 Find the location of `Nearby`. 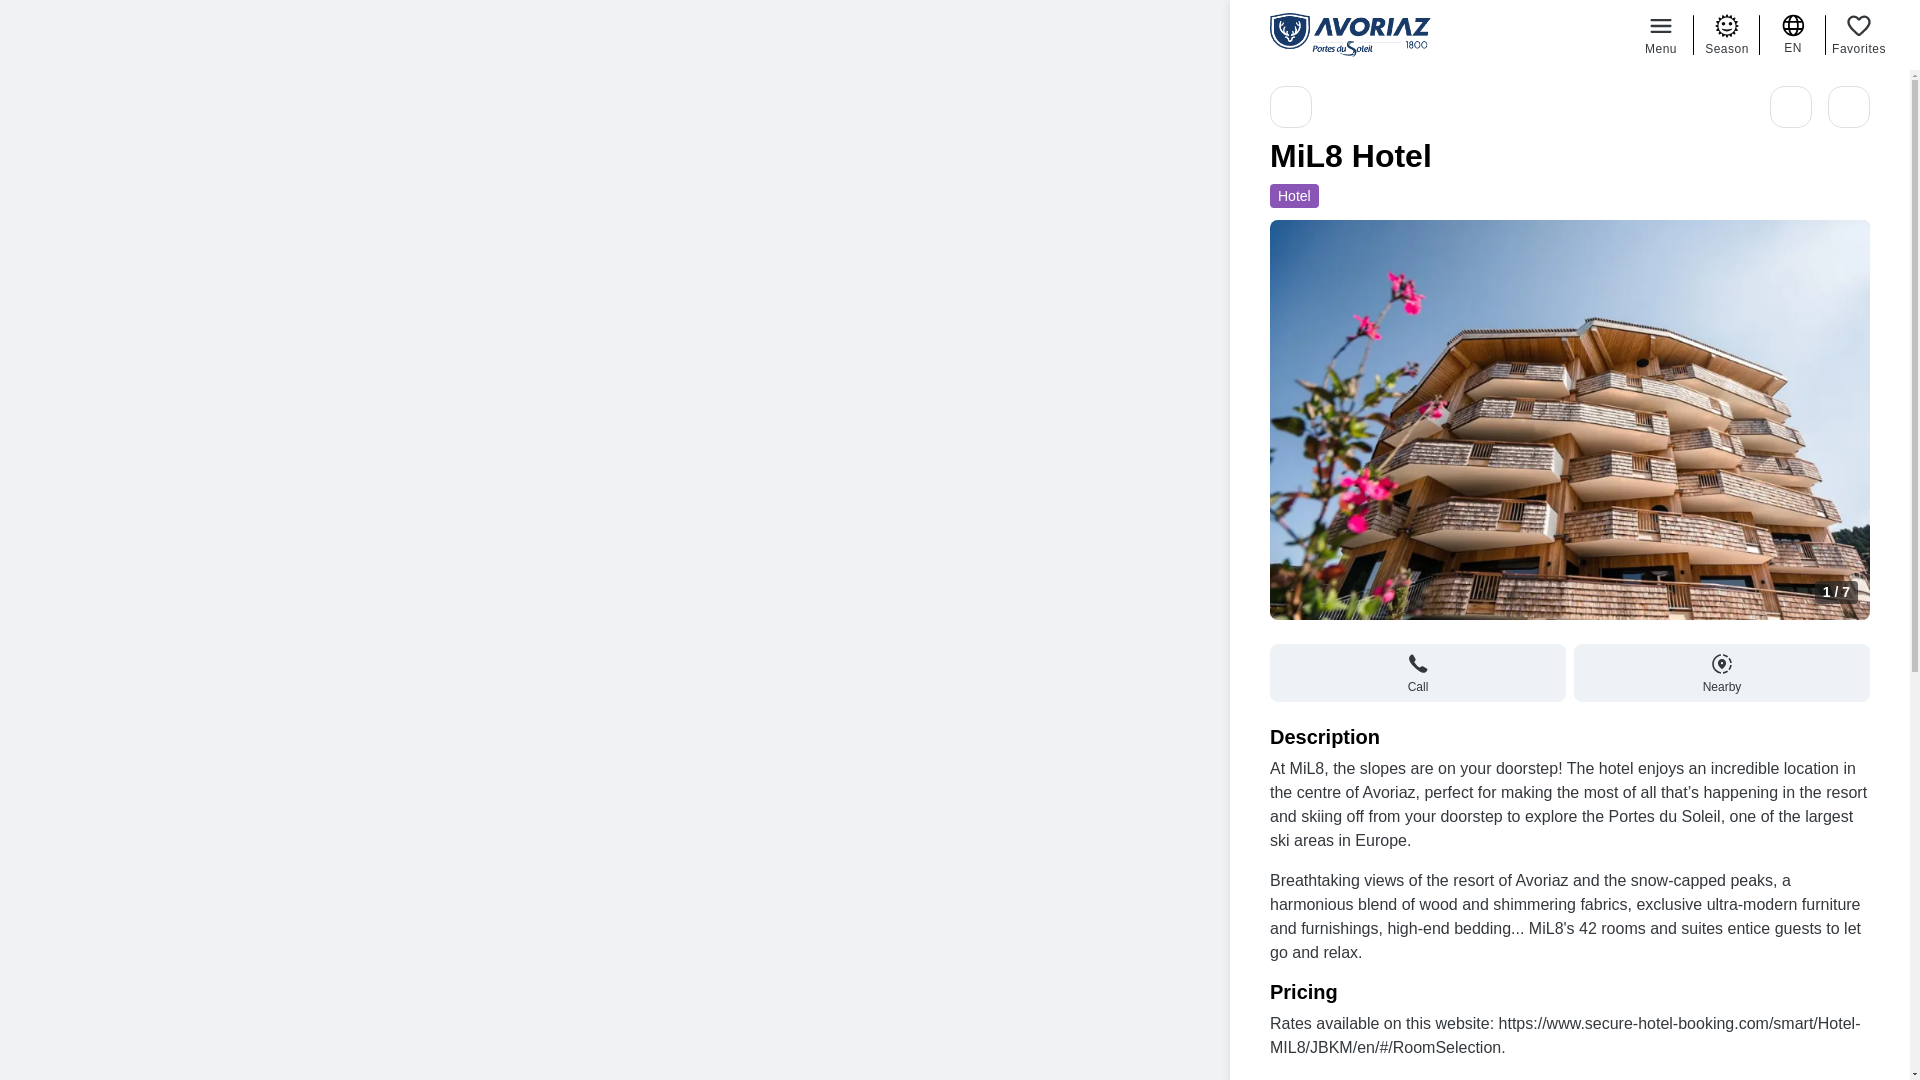

Nearby is located at coordinates (1722, 672).